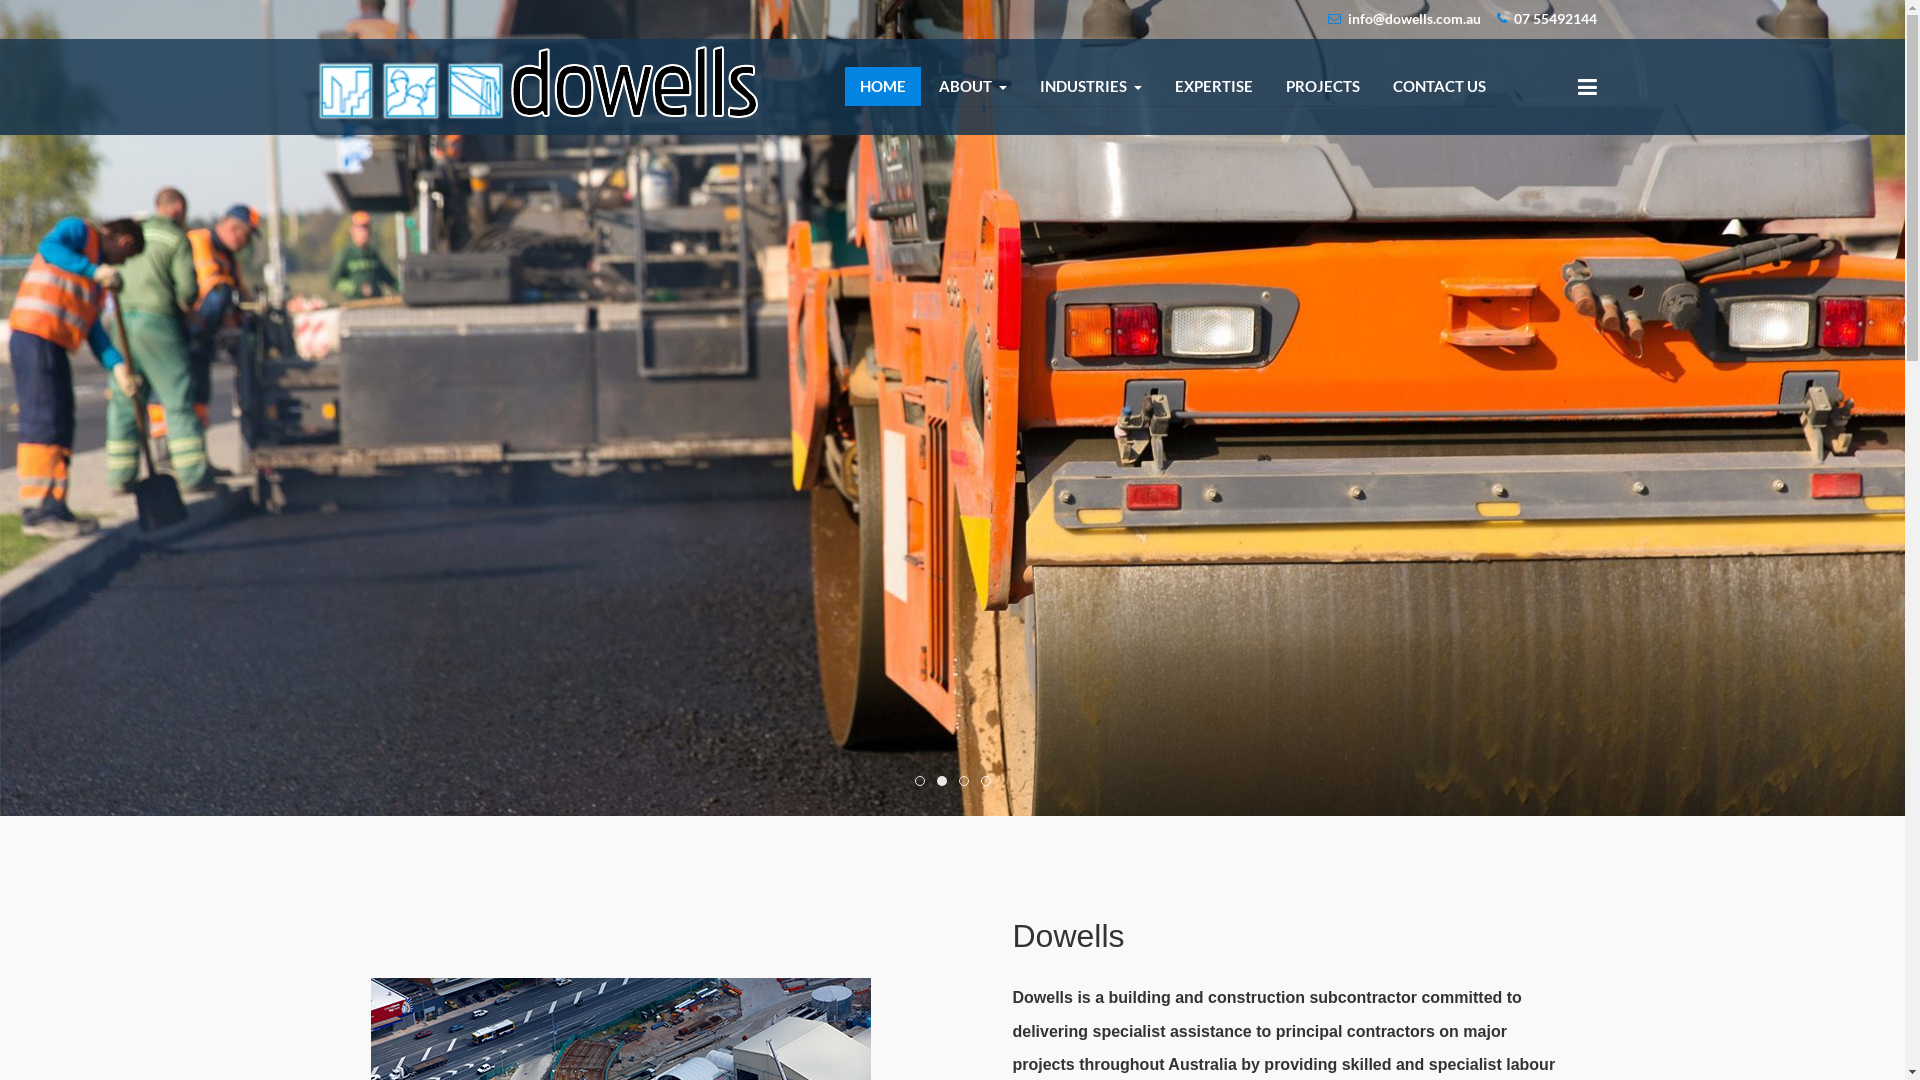 This screenshot has height=1080, width=1920. I want to click on EXPERTISE, so click(1214, 86).